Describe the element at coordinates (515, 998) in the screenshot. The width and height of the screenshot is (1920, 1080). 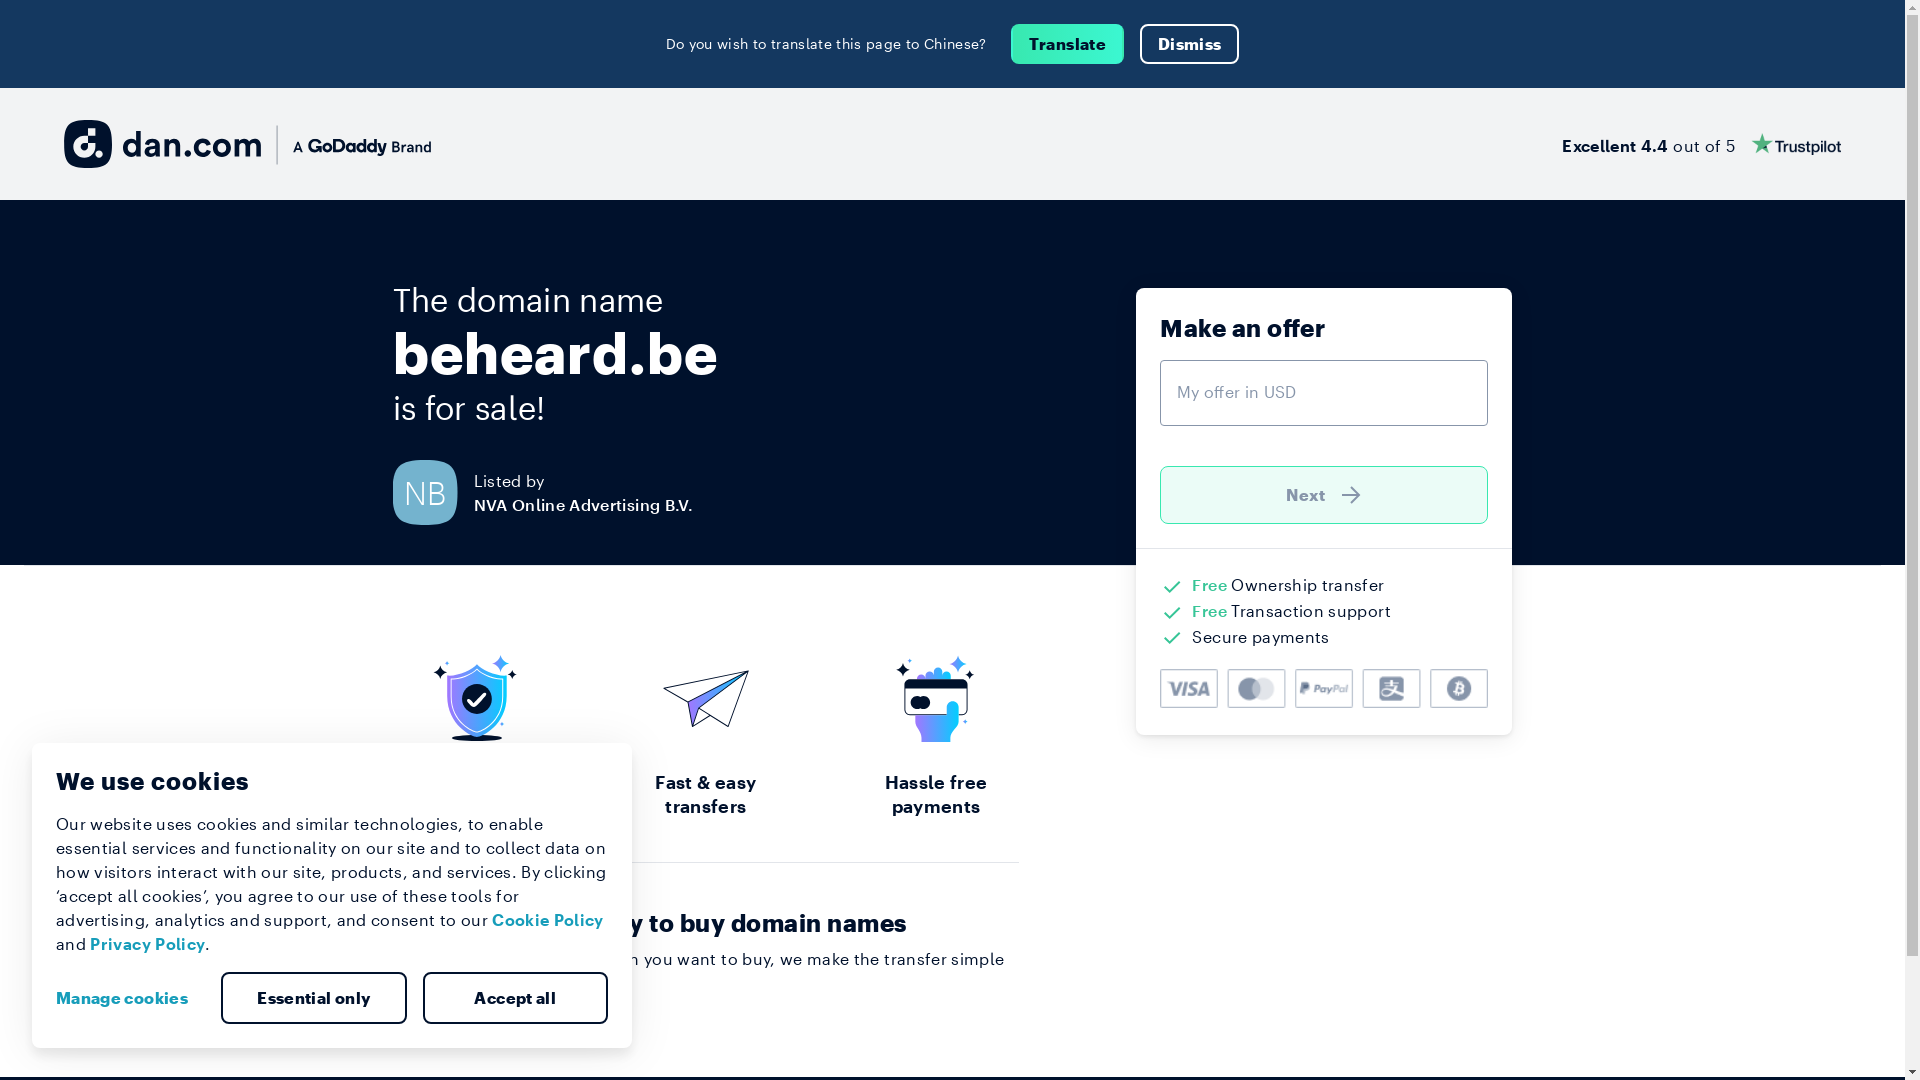
I see `Accept all` at that location.